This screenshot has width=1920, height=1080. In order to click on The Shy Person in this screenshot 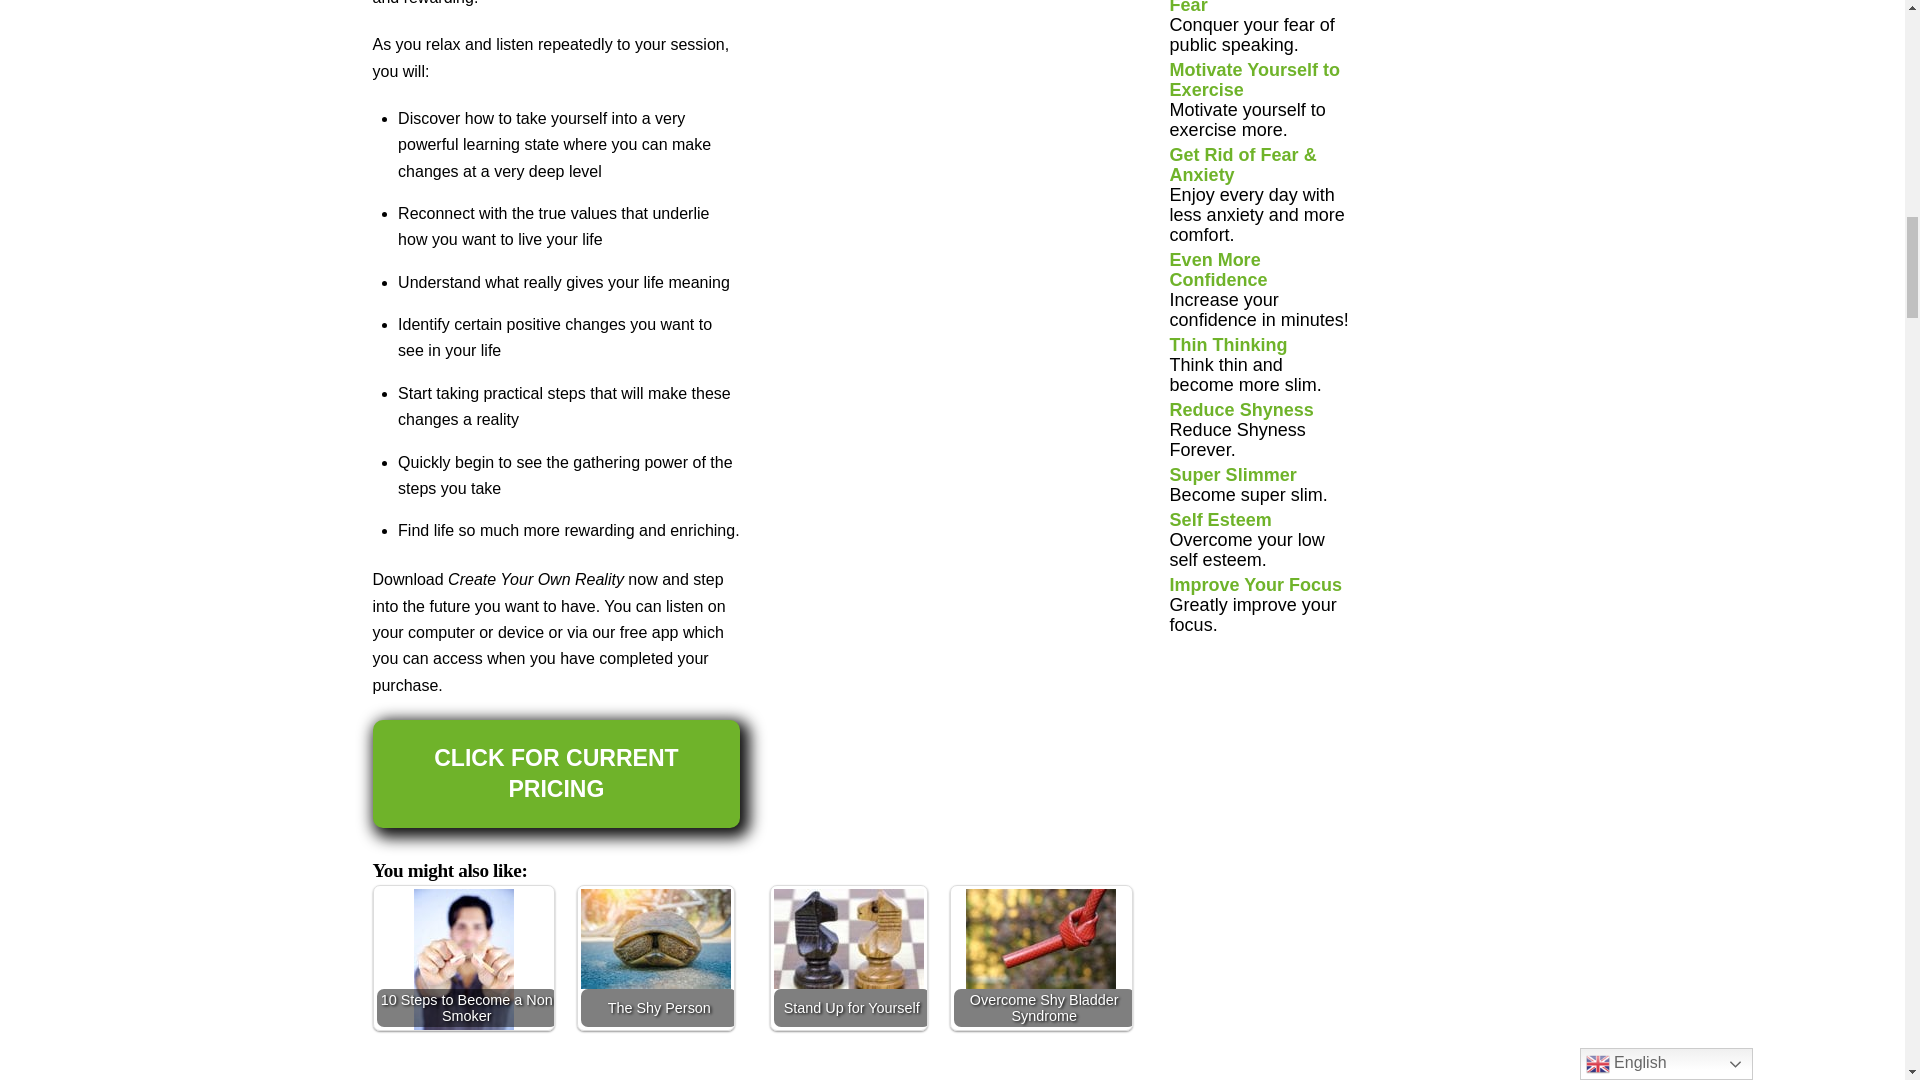, I will do `click(656, 938)`.